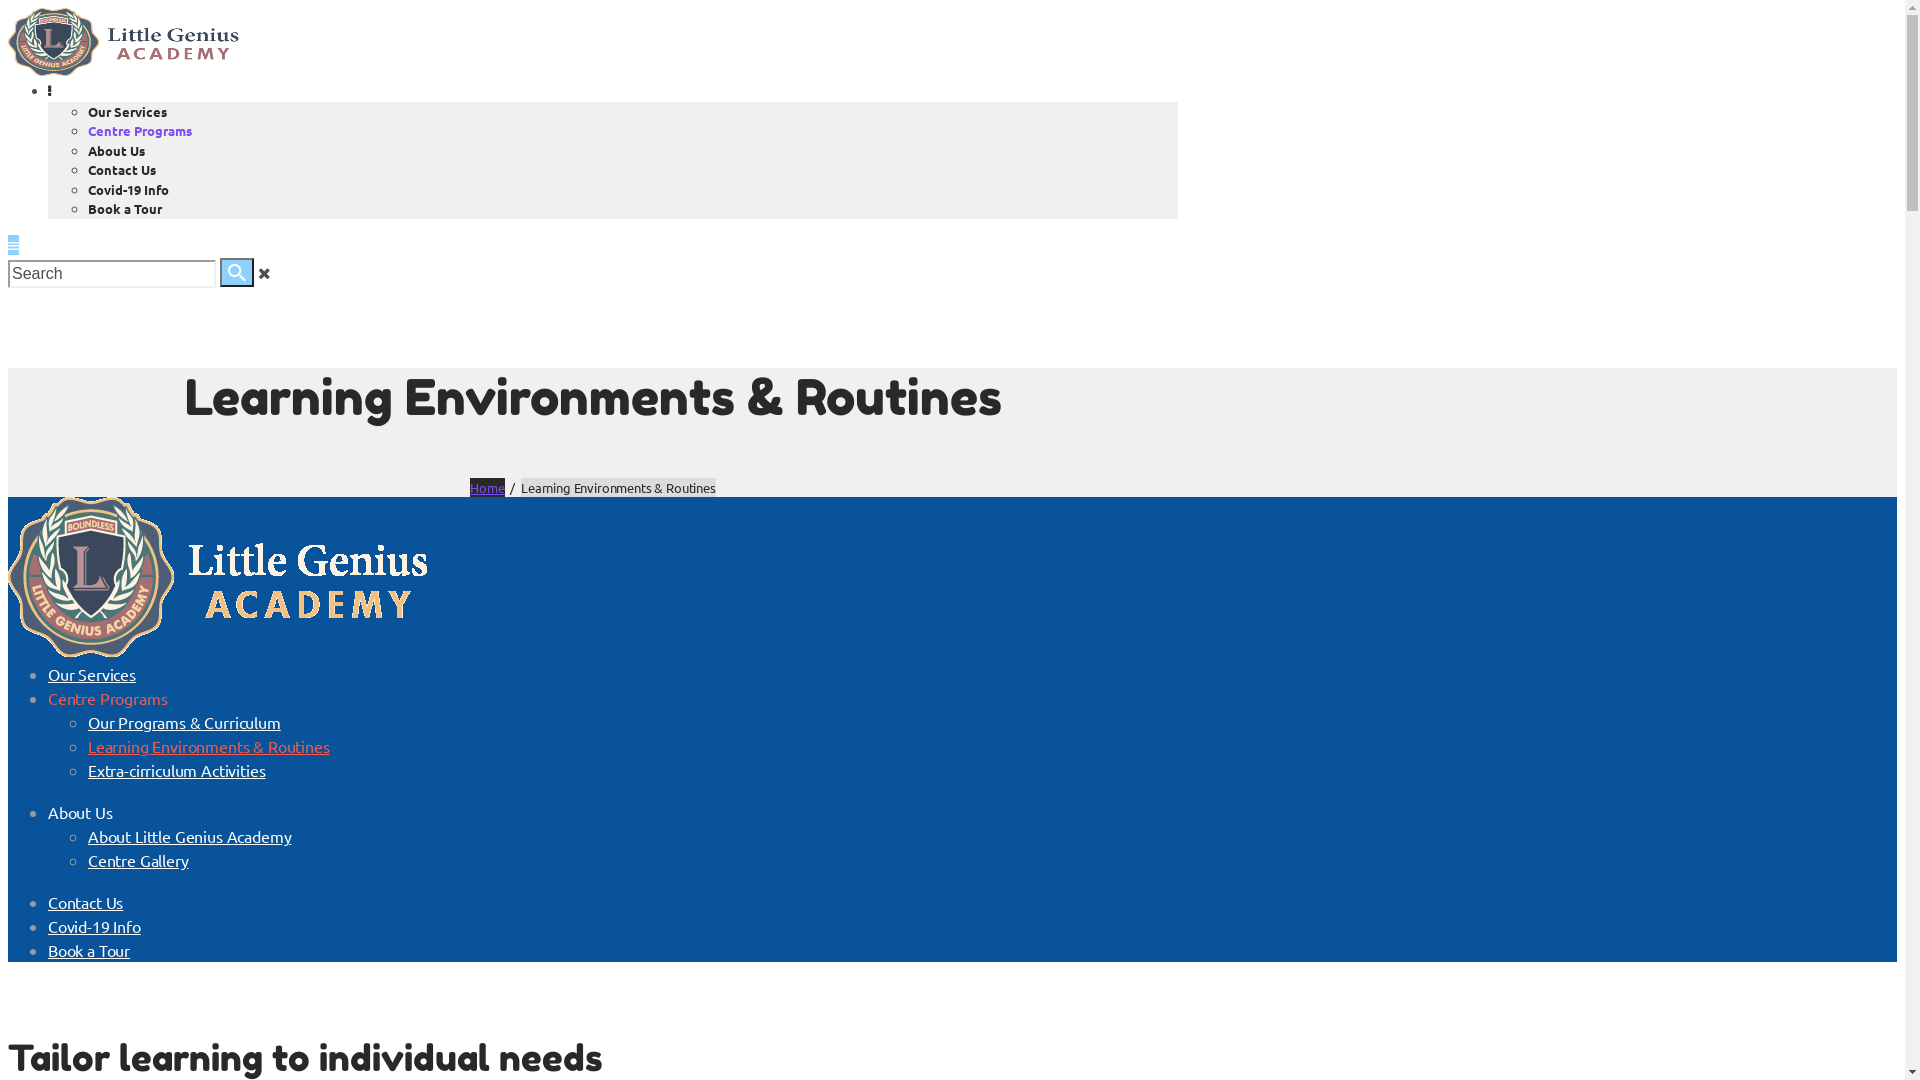  What do you see at coordinates (487, 488) in the screenshot?
I see `Home` at bounding box center [487, 488].